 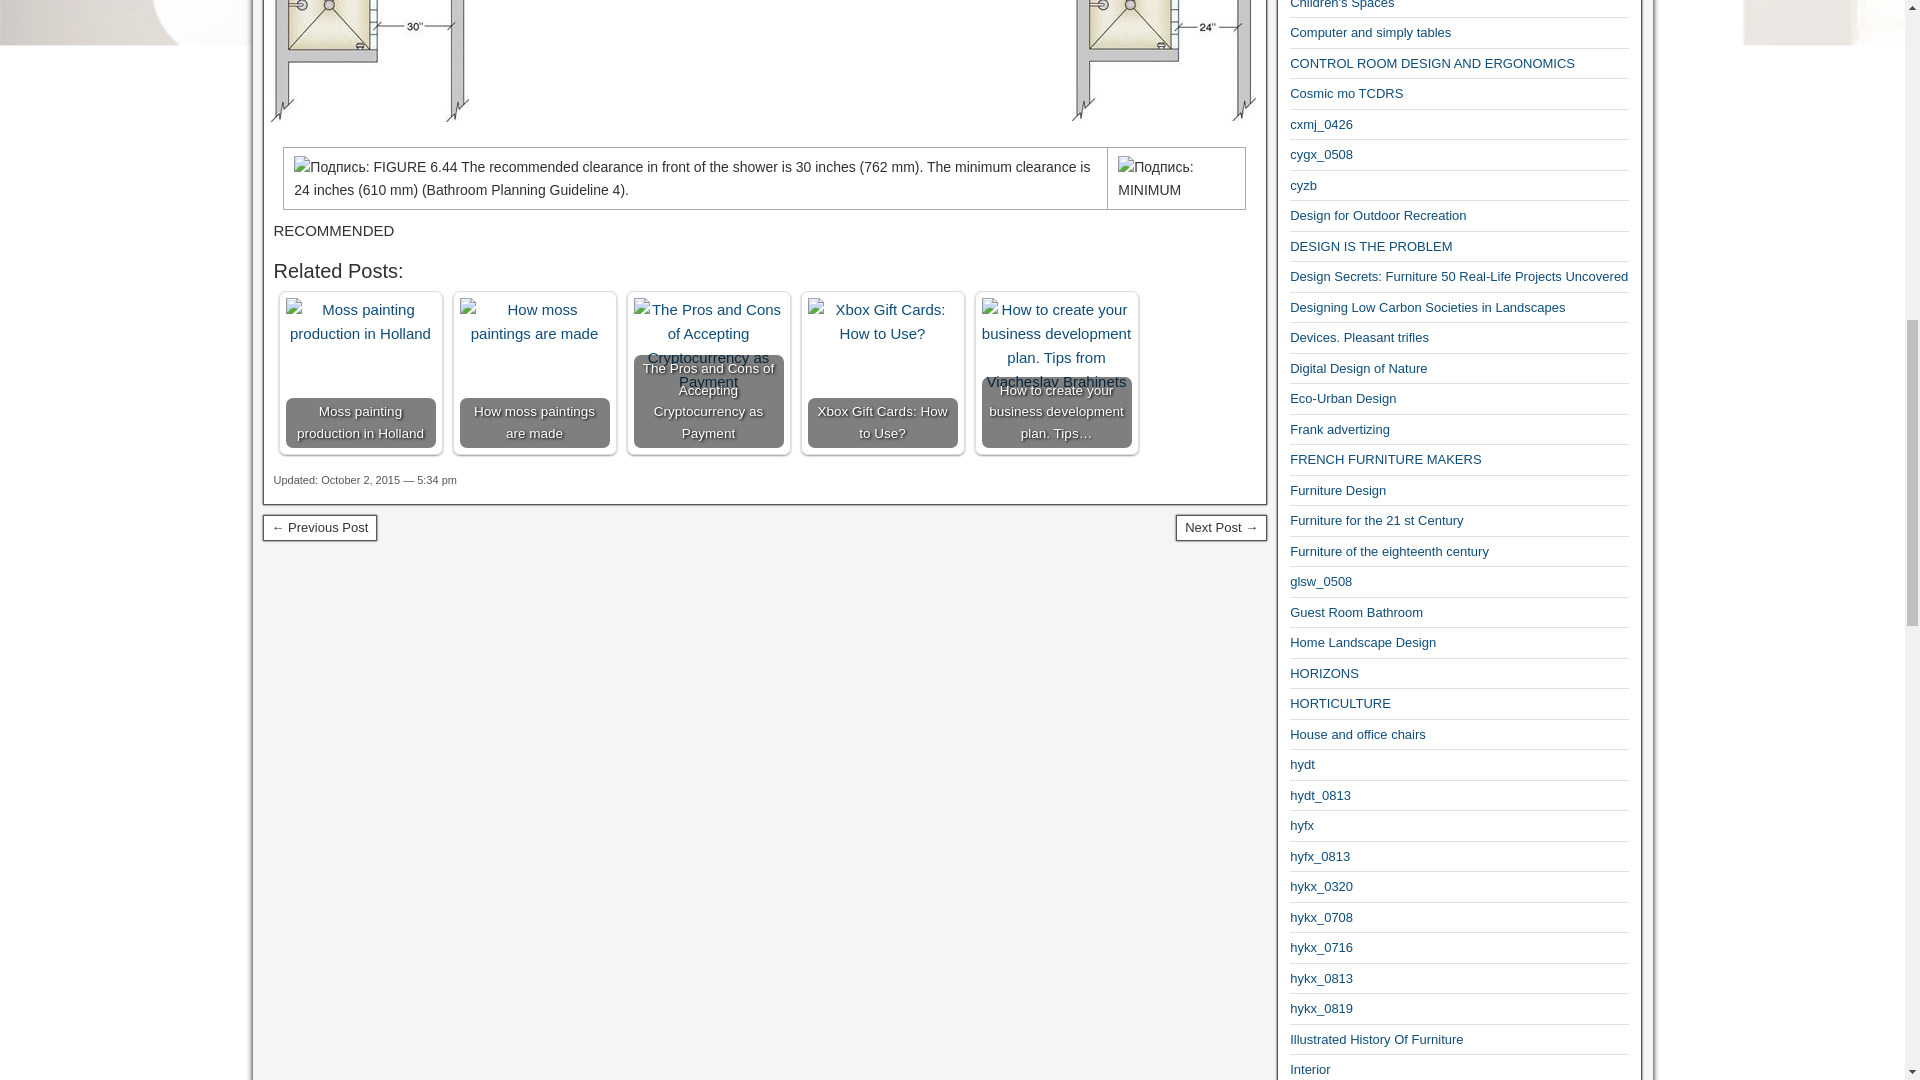 I want to click on Storage, so click(x=1163, y=60).